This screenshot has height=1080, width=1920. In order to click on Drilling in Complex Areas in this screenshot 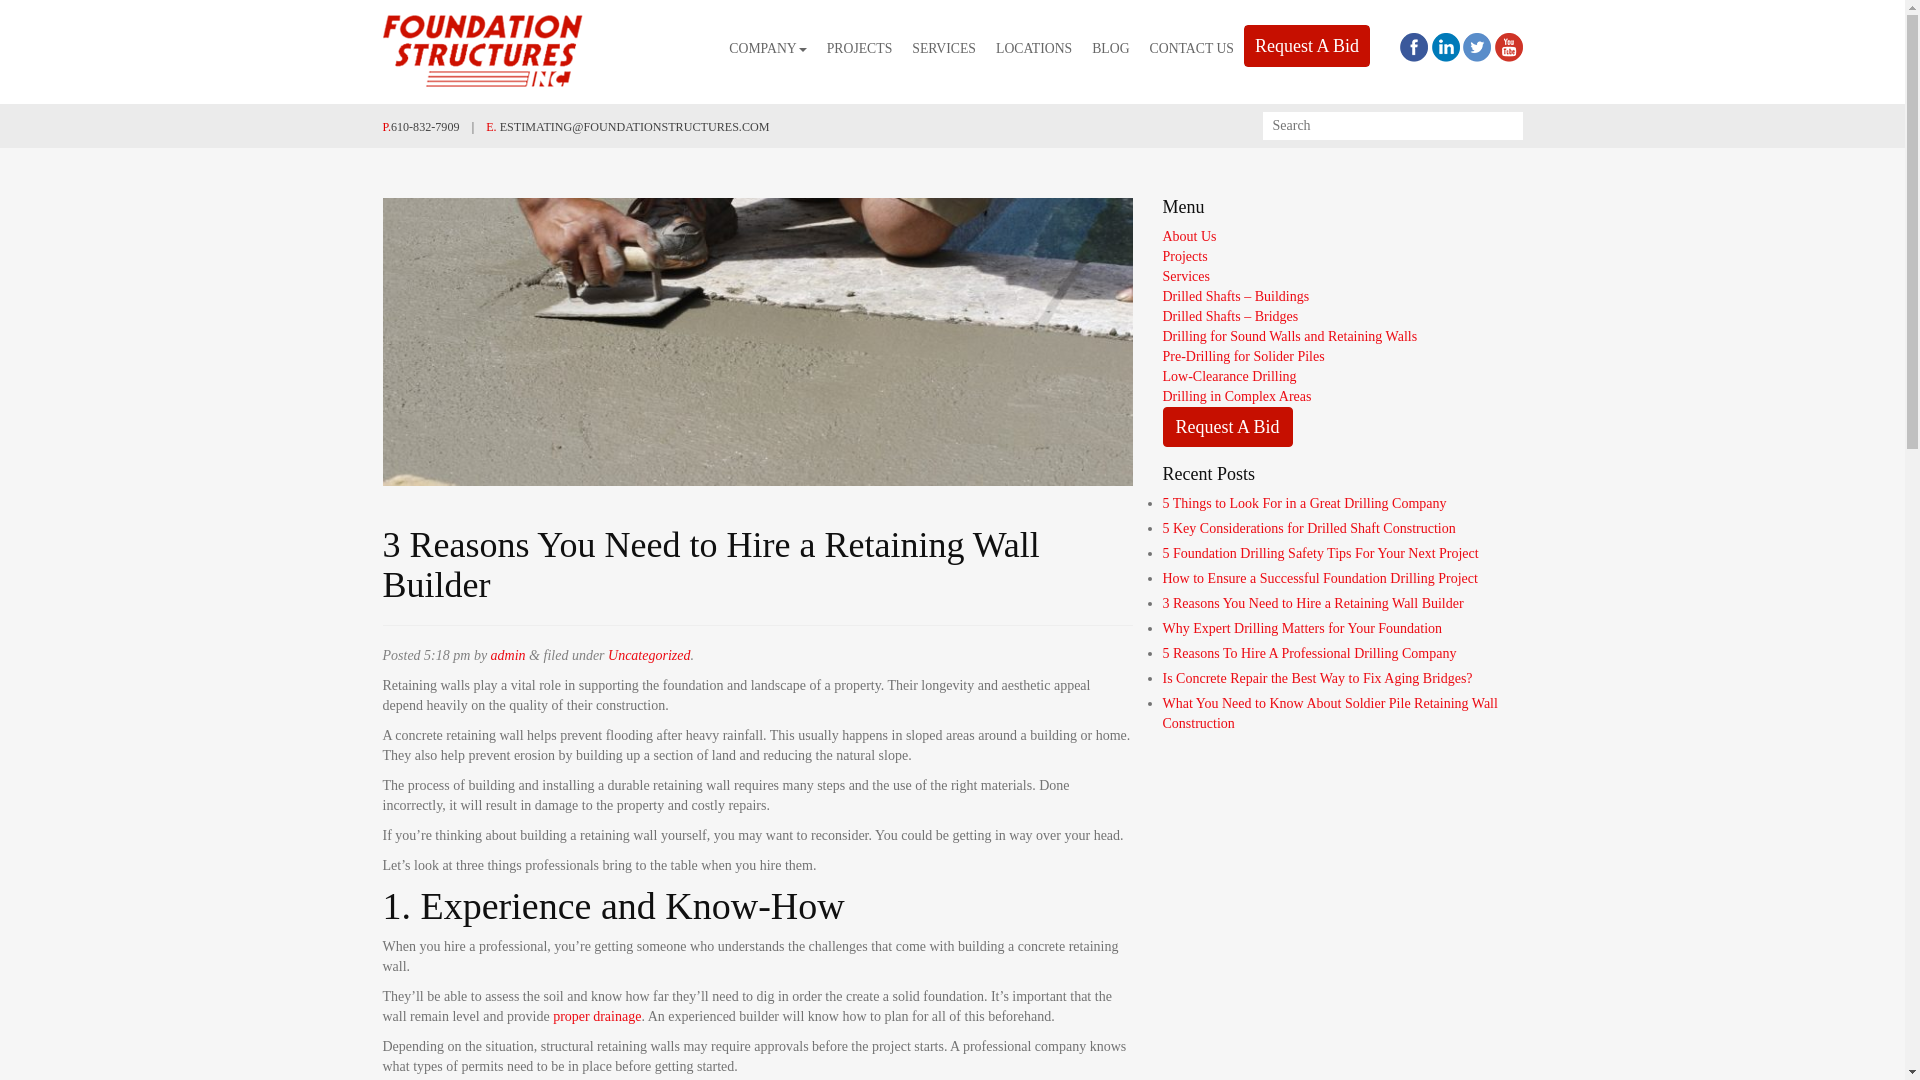, I will do `click(1236, 396)`.